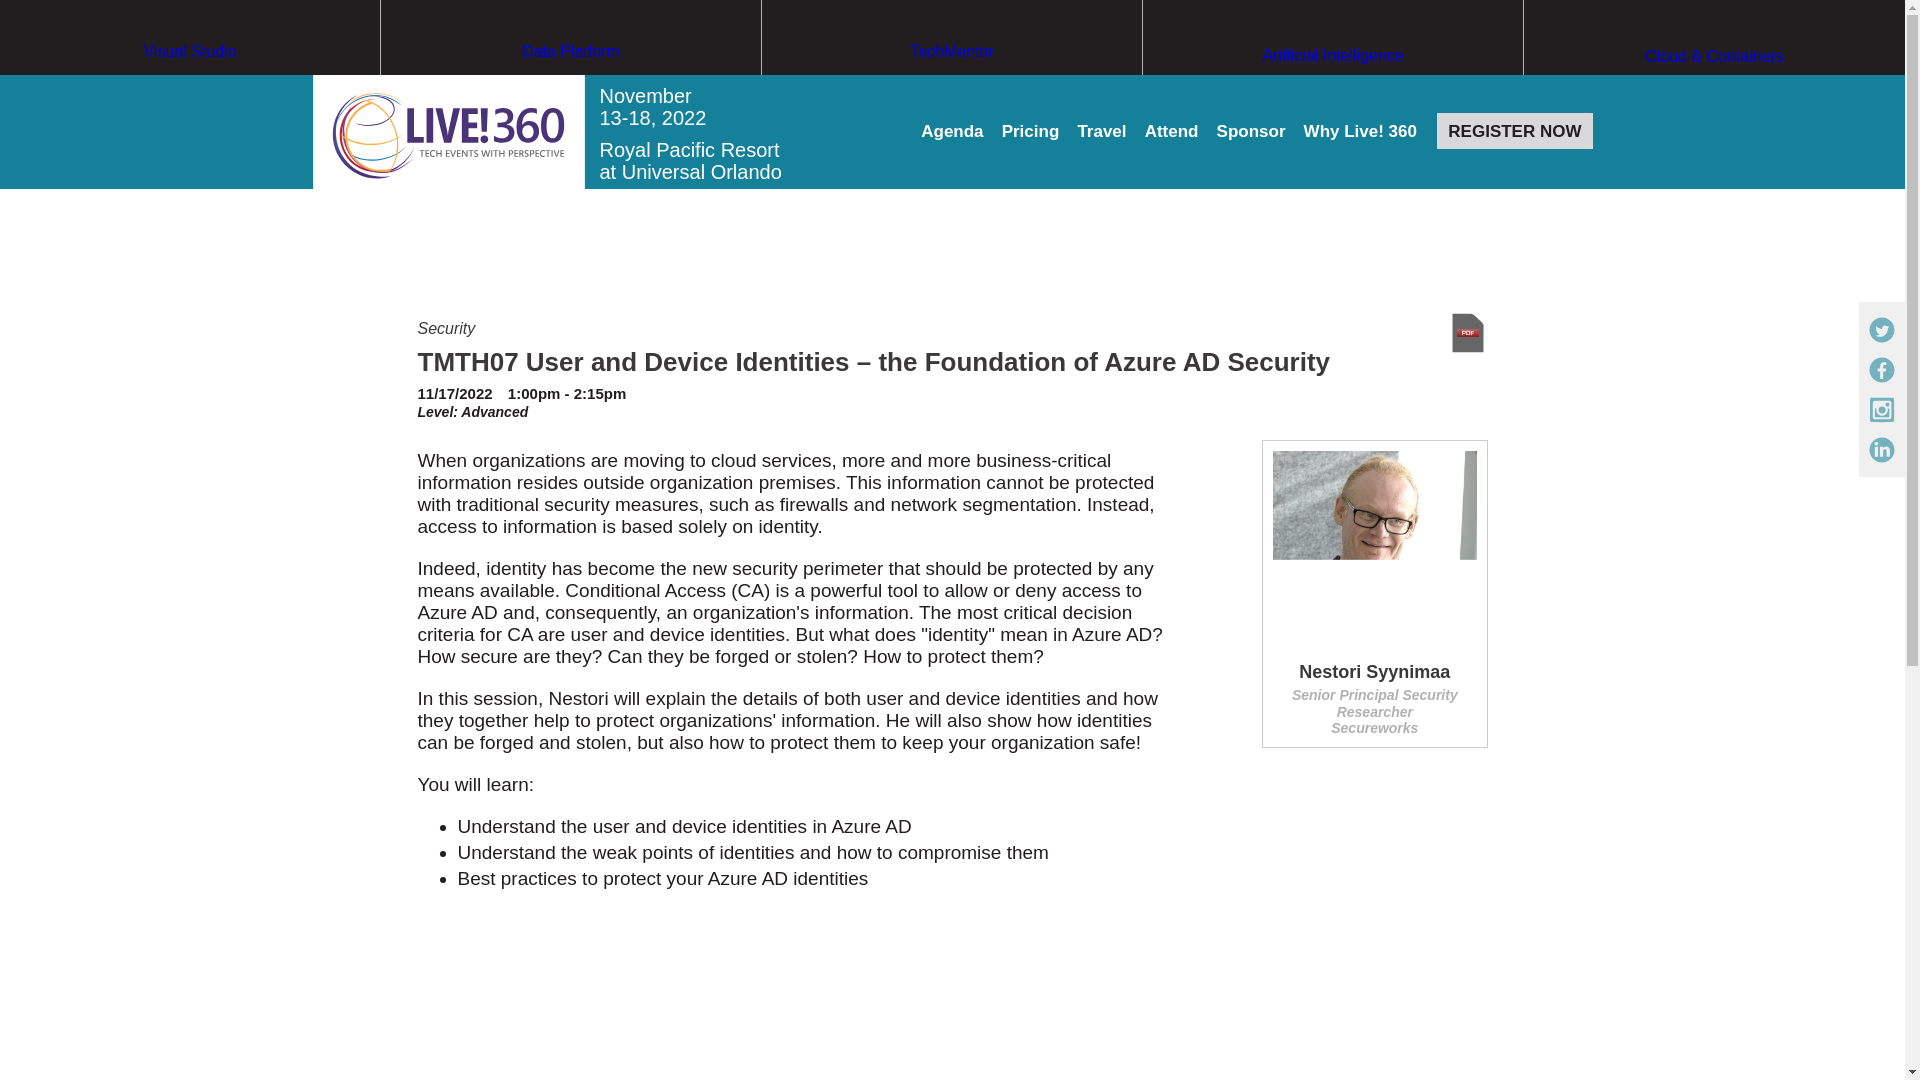 The height and width of the screenshot is (1080, 1920). What do you see at coordinates (1101, 132) in the screenshot?
I see `Travel` at bounding box center [1101, 132].